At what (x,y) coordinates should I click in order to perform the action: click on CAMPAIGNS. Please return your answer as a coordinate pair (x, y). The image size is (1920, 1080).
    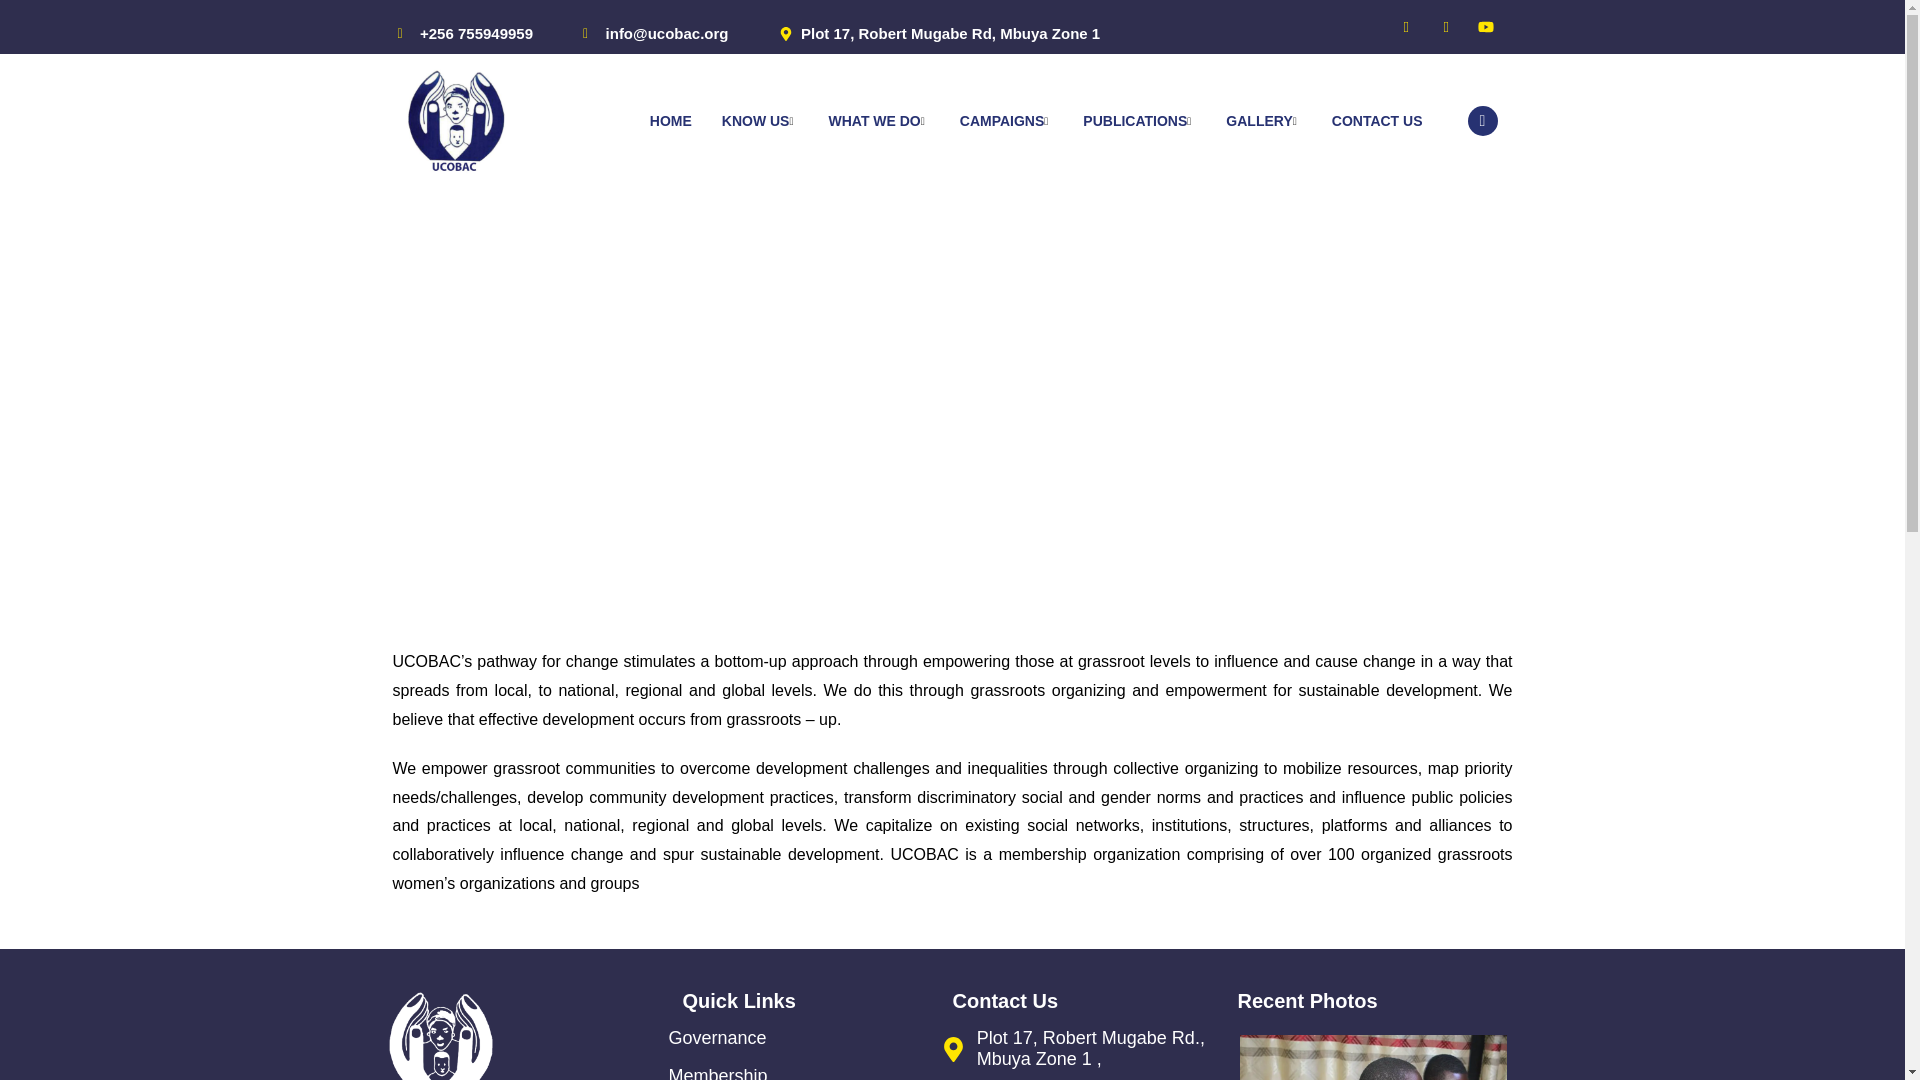
    Looking at the image, I should click on (1006, 120).